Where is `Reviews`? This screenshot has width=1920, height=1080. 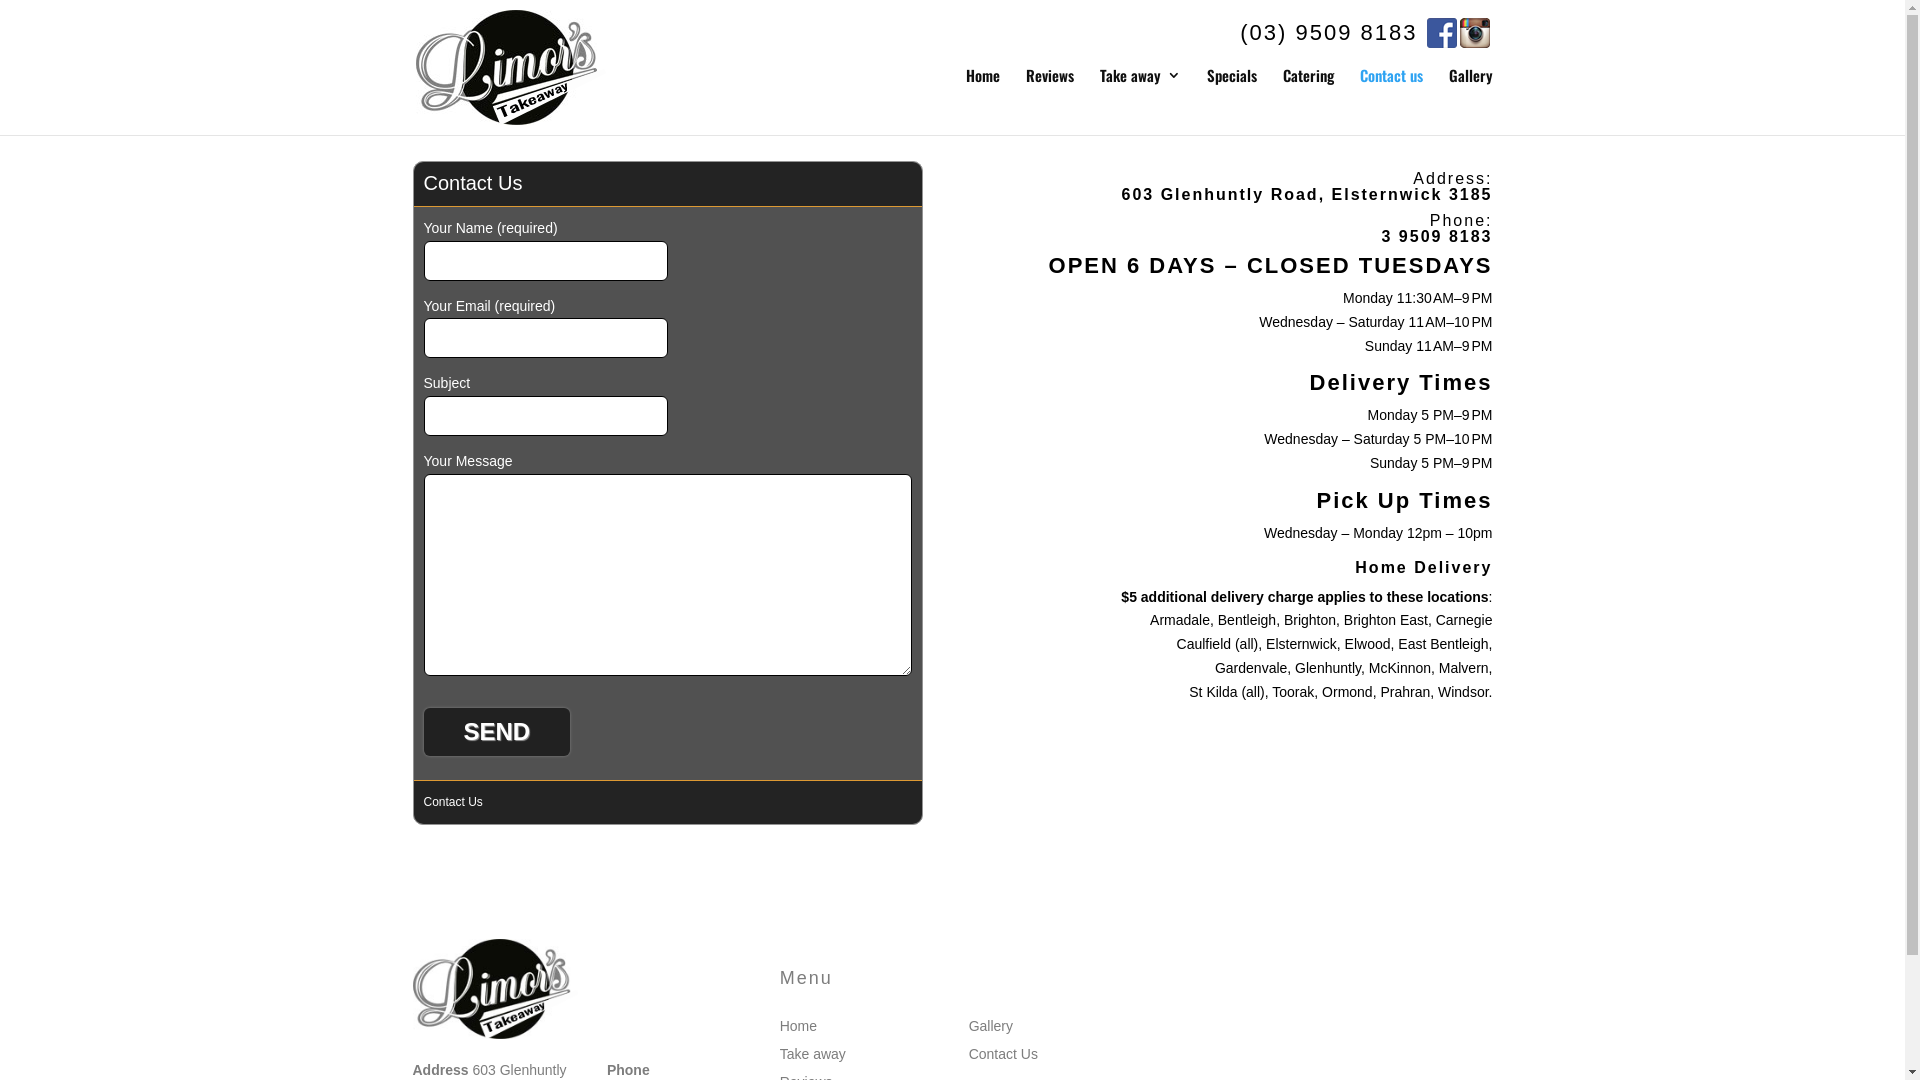
Reviews is located at coordinates (1050, 90).